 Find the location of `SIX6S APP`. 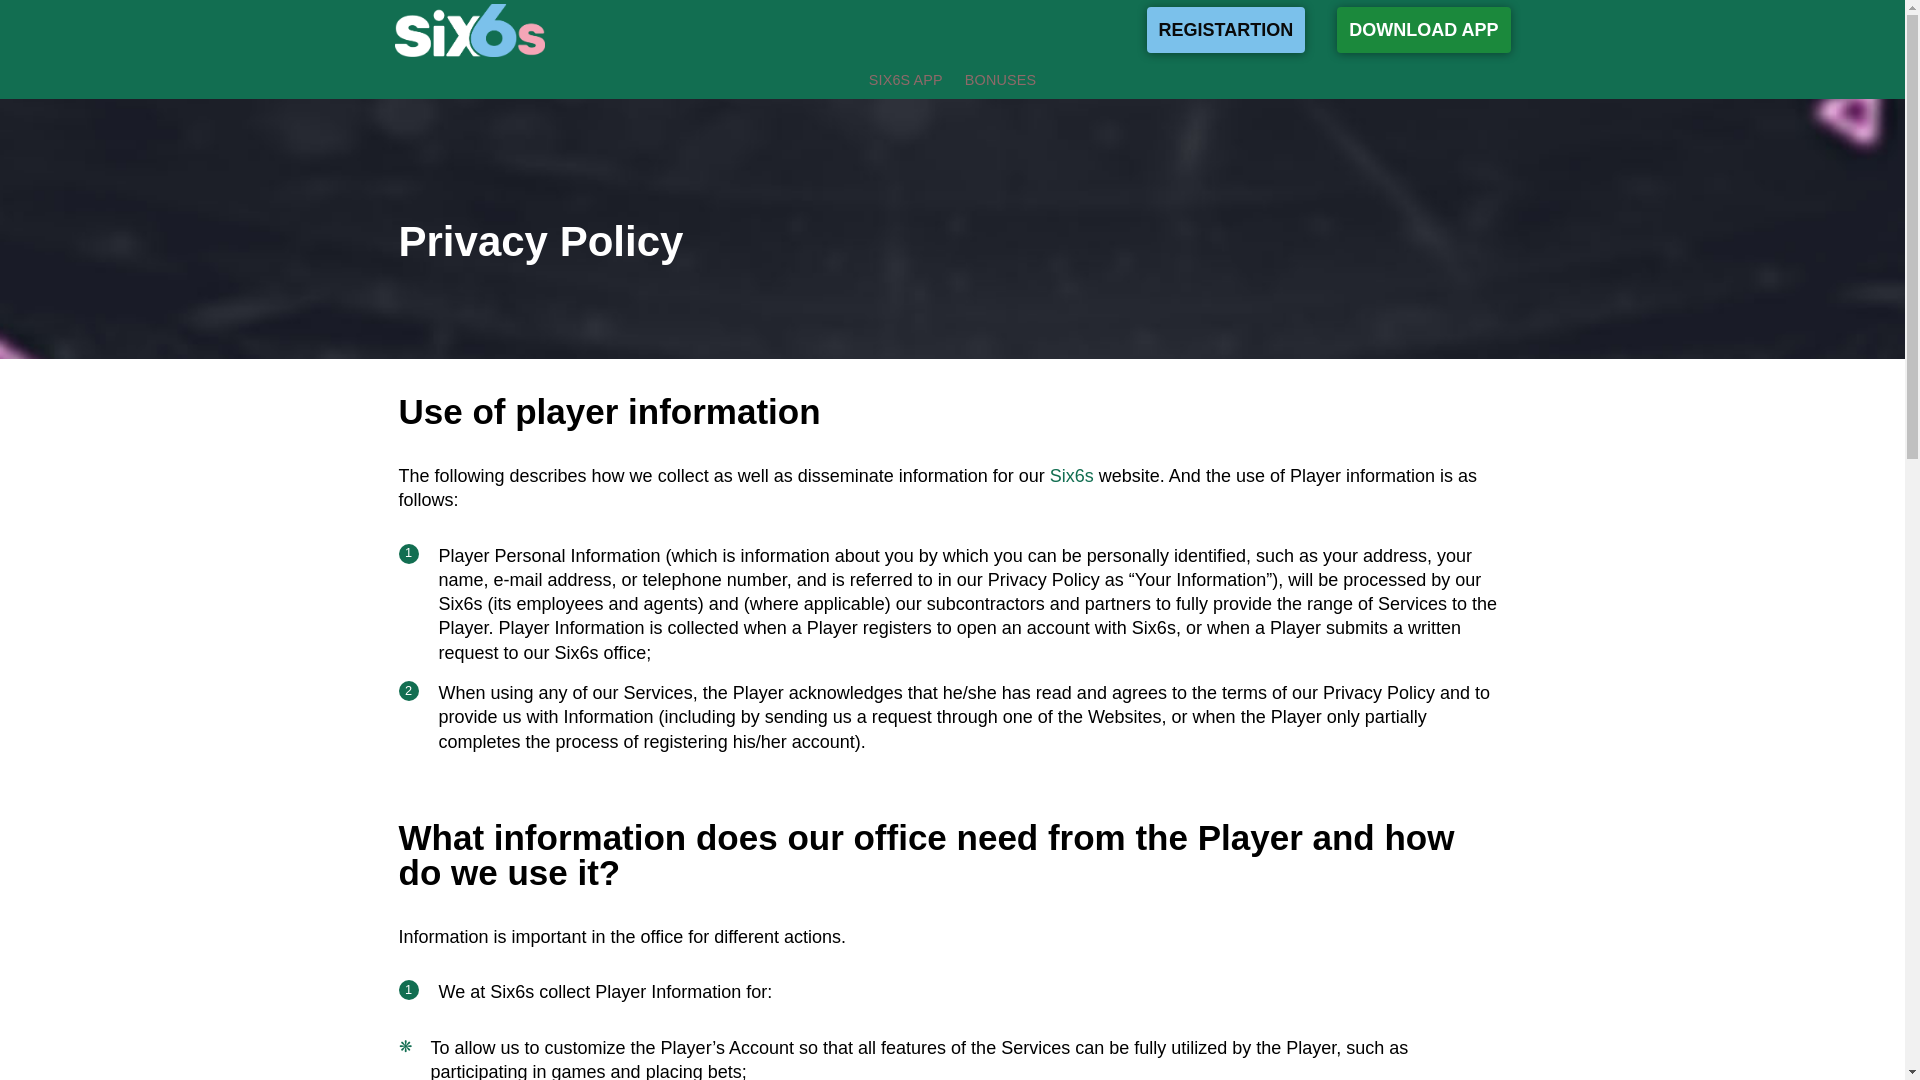

SIX6S APP is located at coordinates (906, 80).